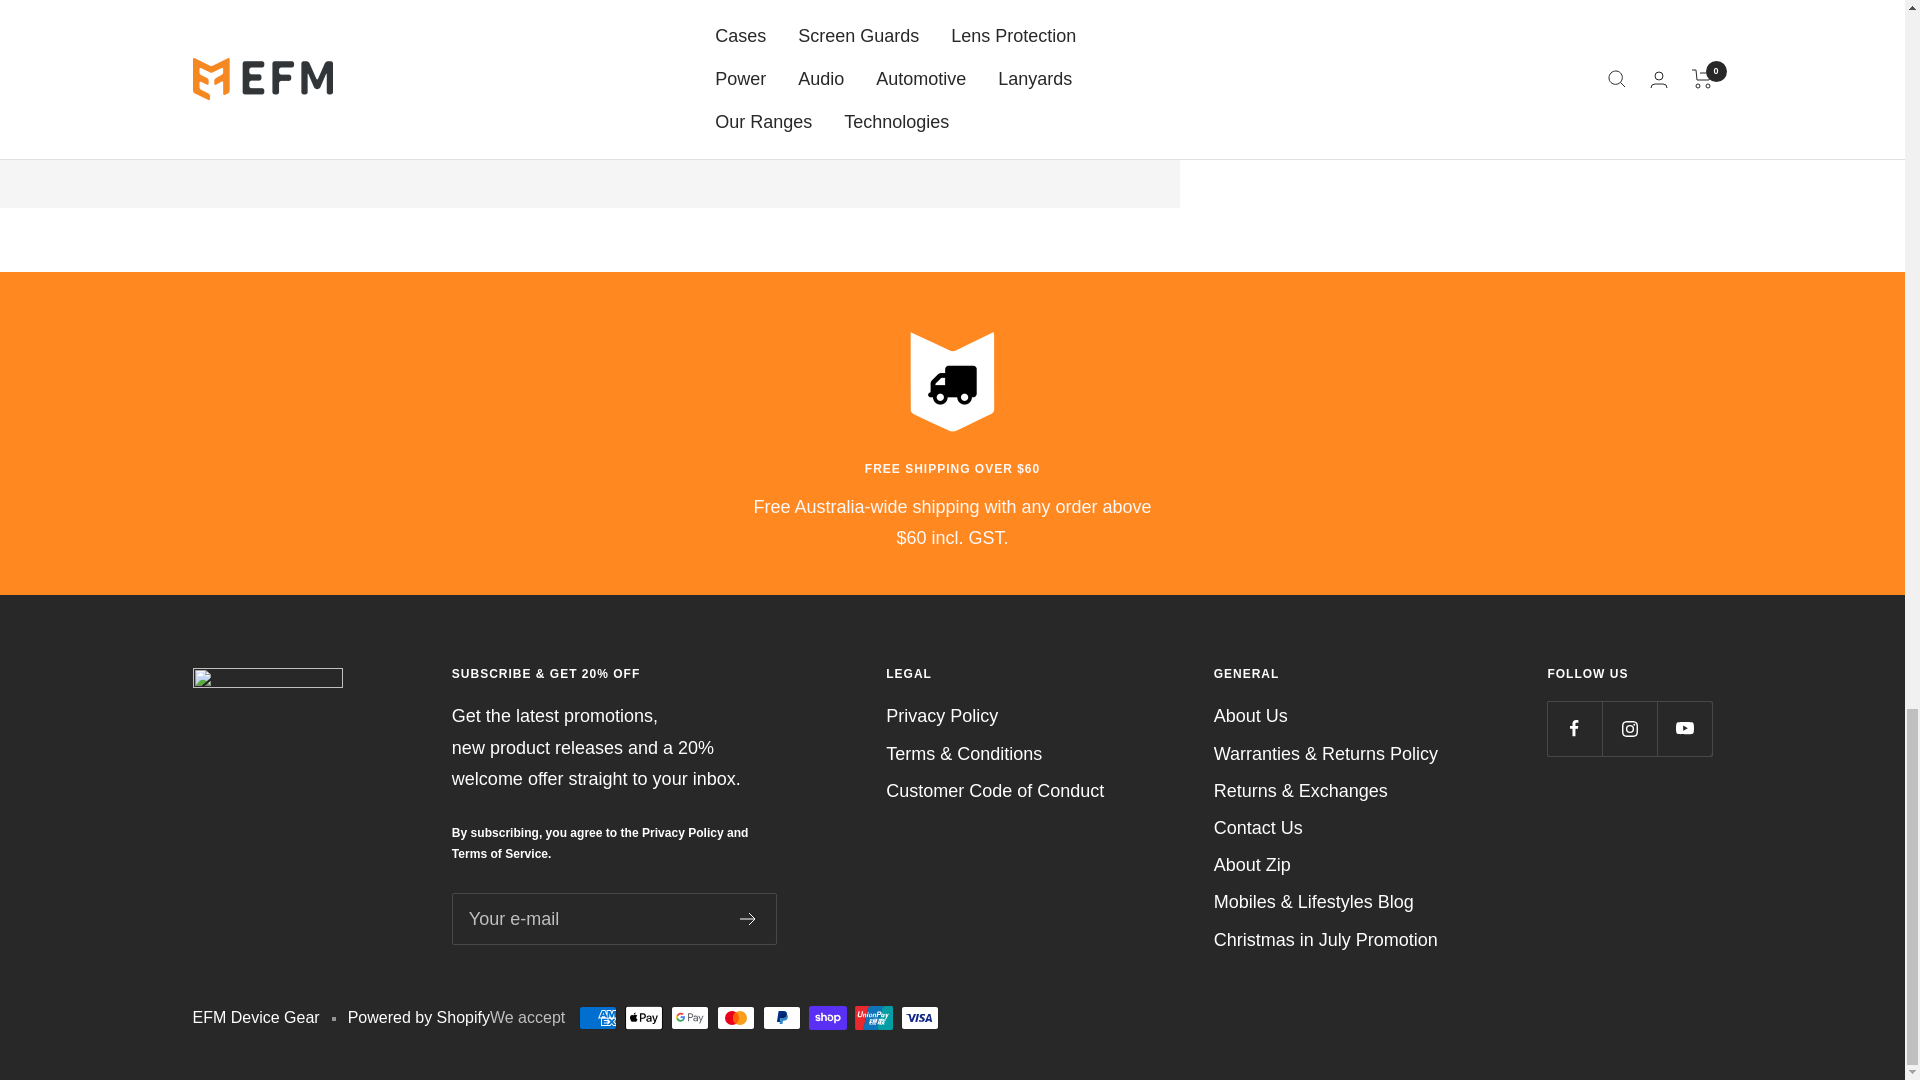  What do you see at coordinates (682, 833) in the screenshot?
I see `Privacy Policy` at bounding box center [682, 833].